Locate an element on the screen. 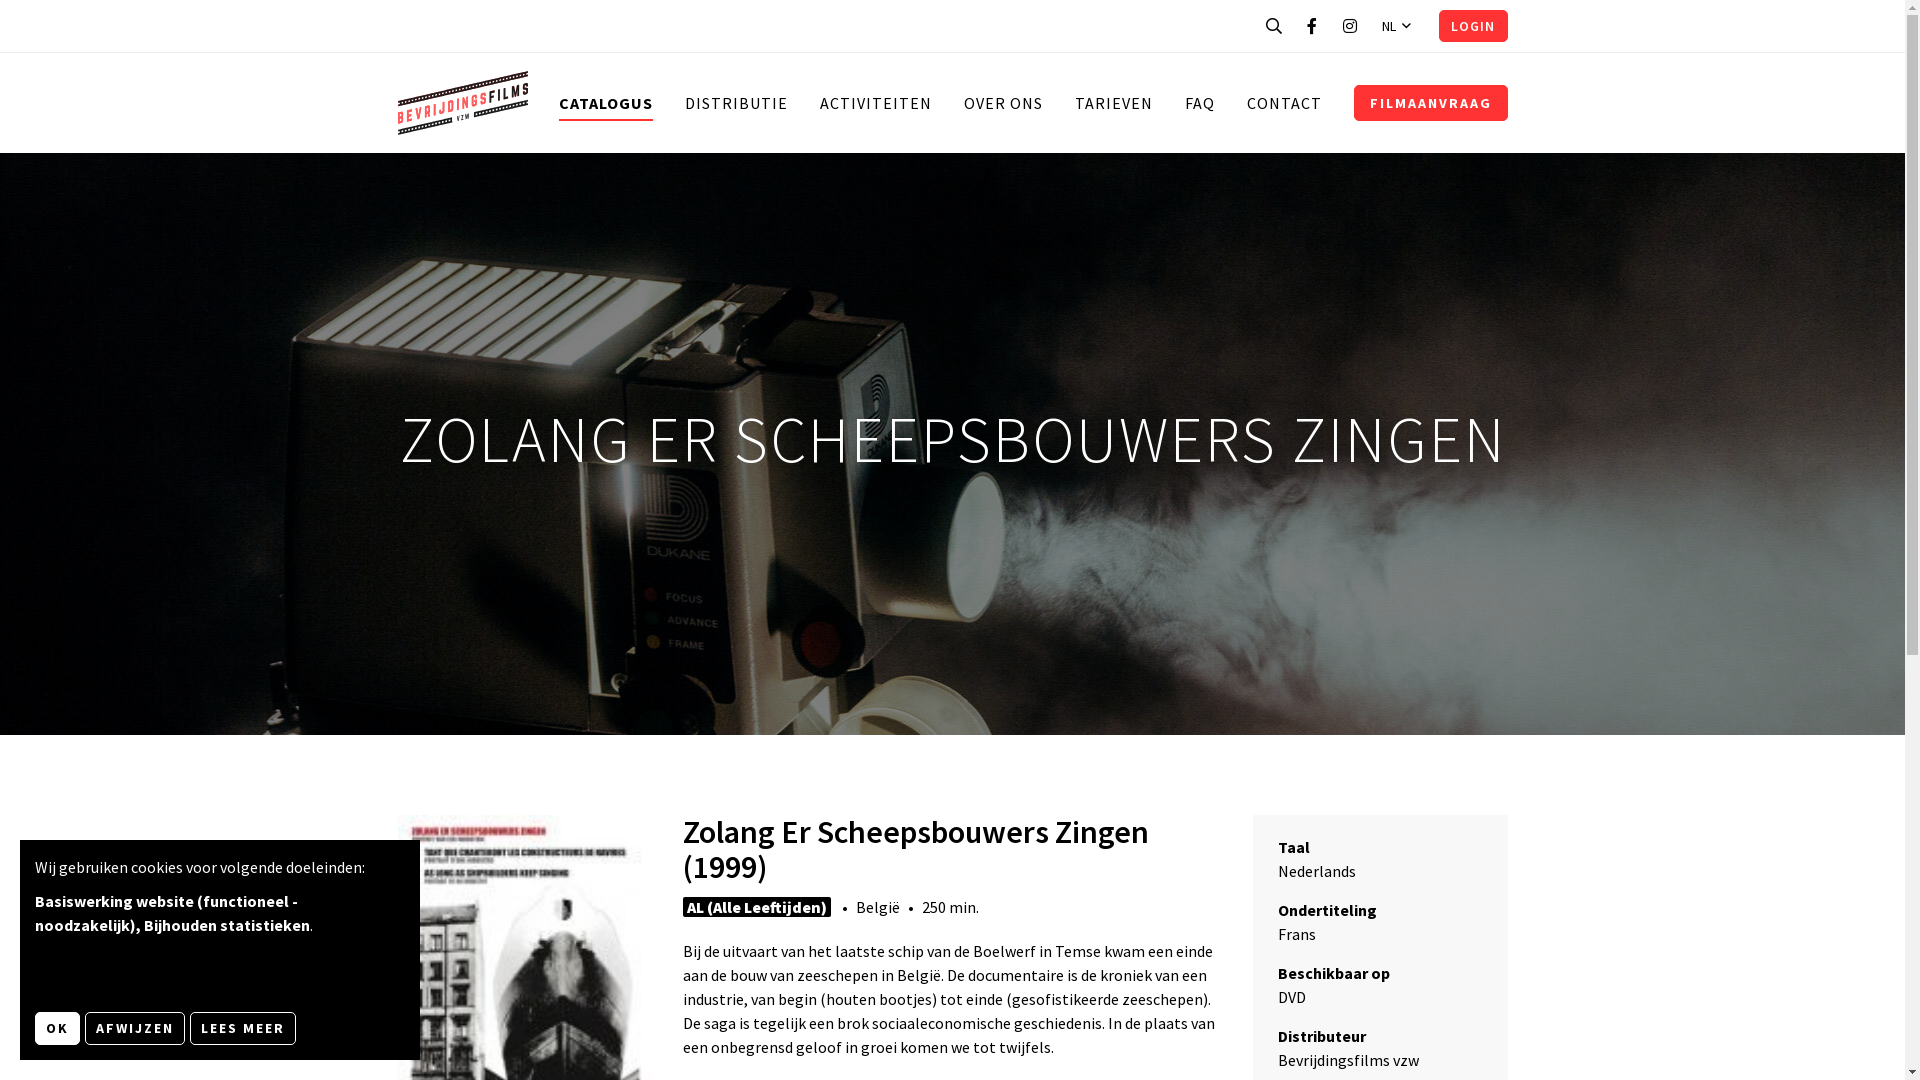  FAQ is located at coordinates (1199, 103).